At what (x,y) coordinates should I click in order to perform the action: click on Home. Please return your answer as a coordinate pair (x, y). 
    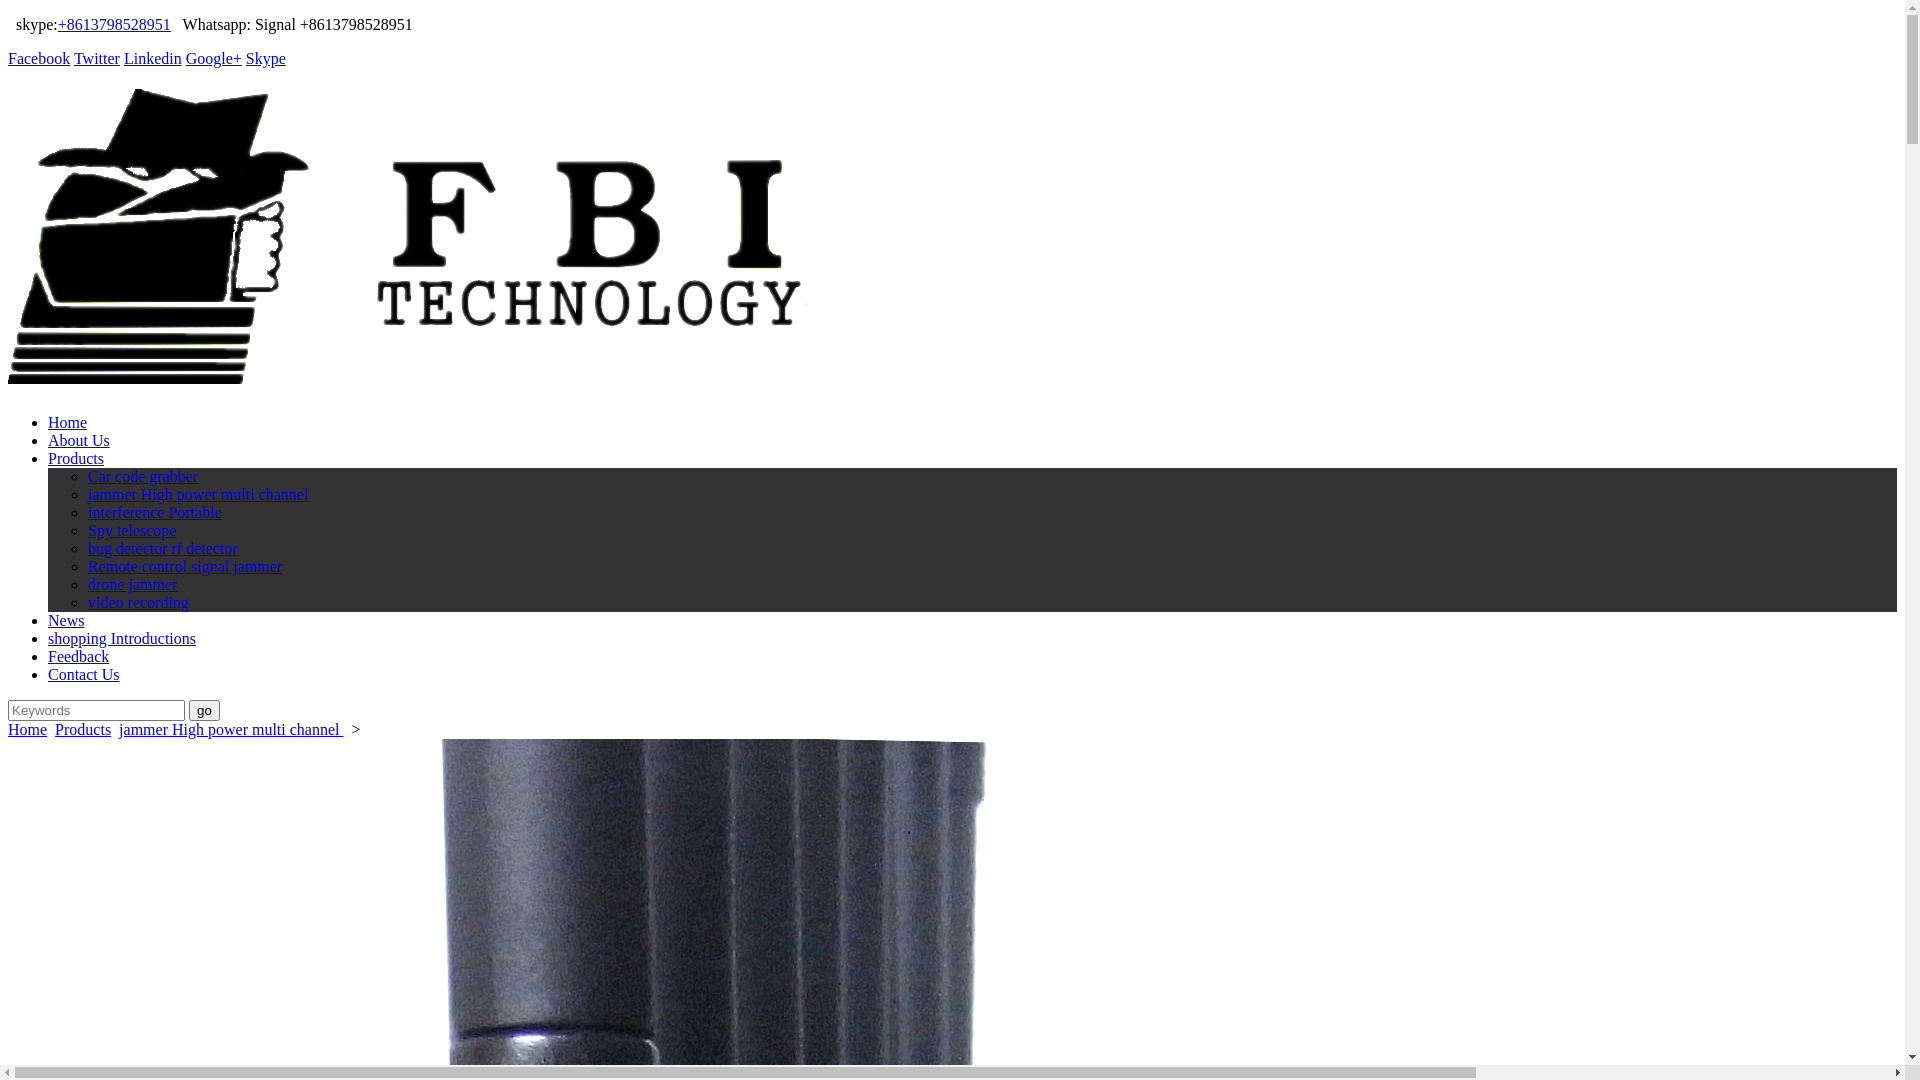
    Looking at the image, I should click on (68, 422).